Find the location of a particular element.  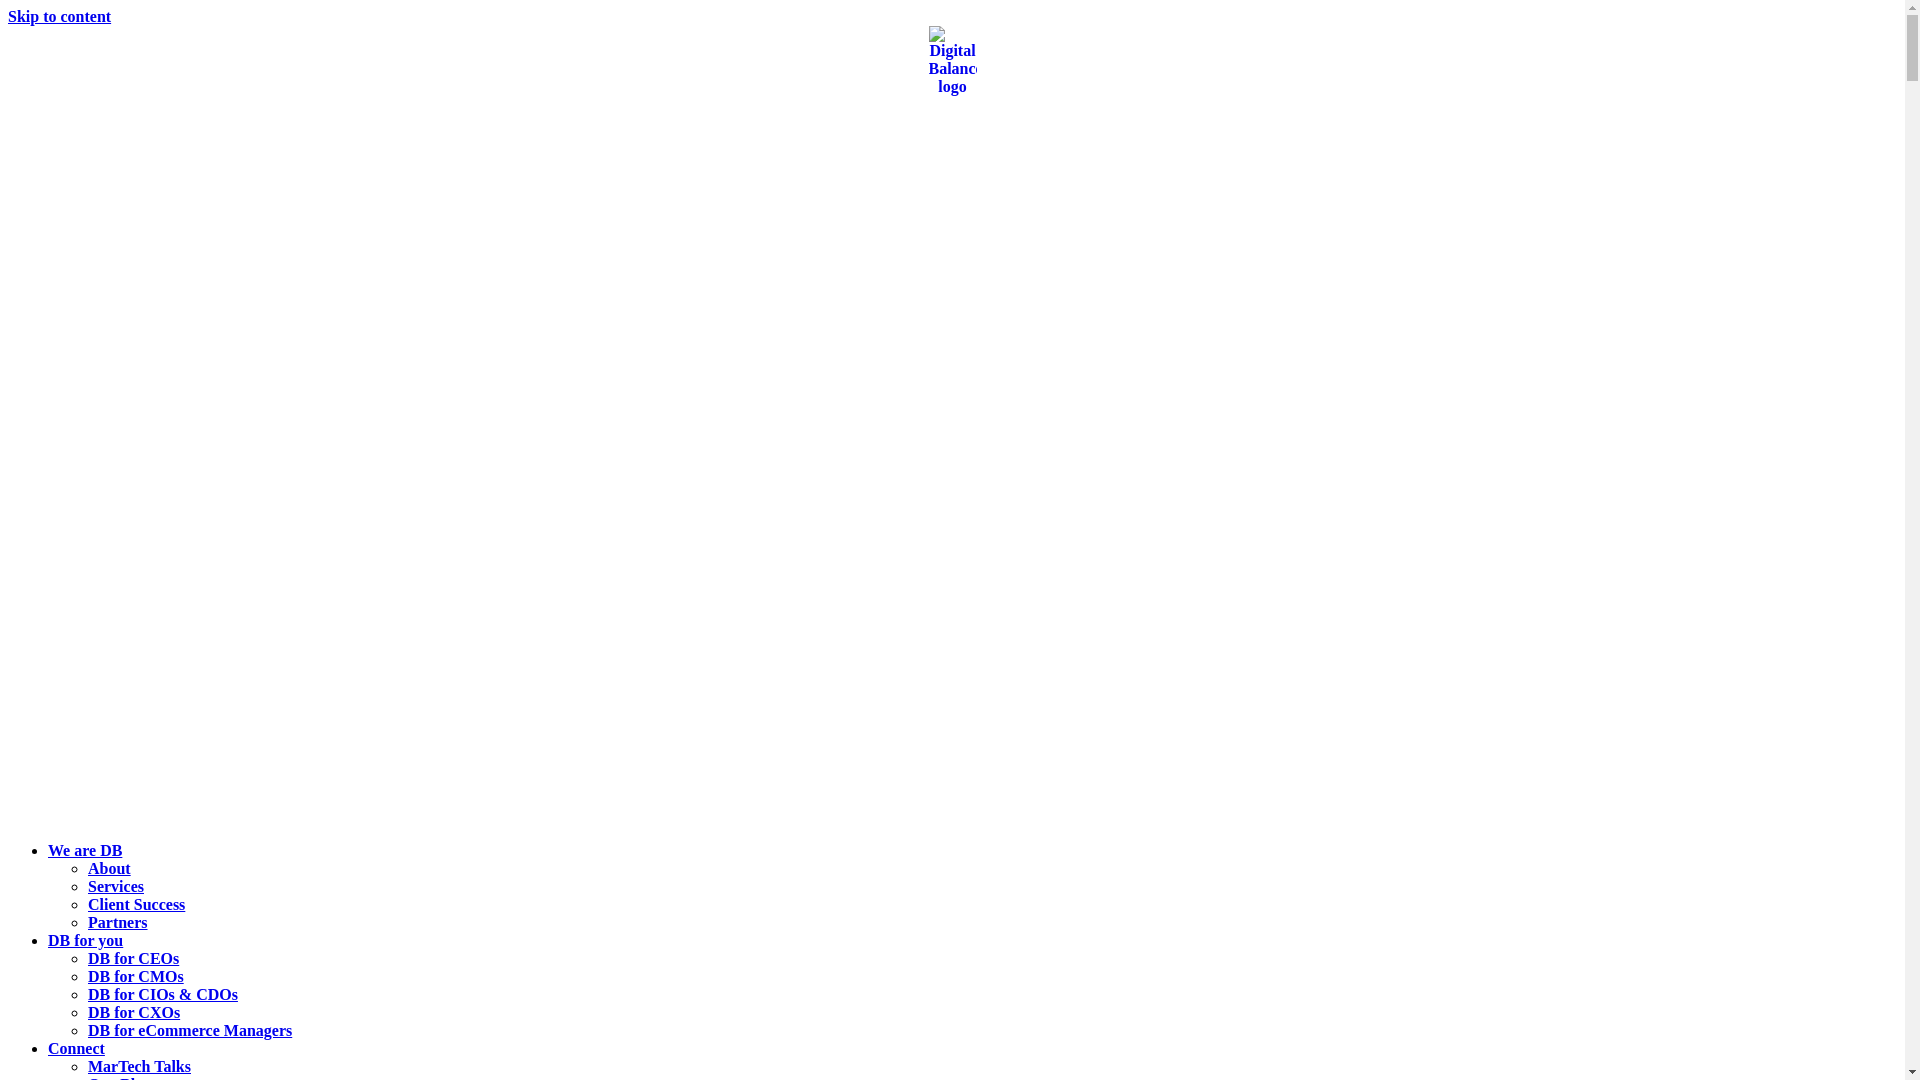

DB for eCommerce Managers is located at coordinates (190, 1030).